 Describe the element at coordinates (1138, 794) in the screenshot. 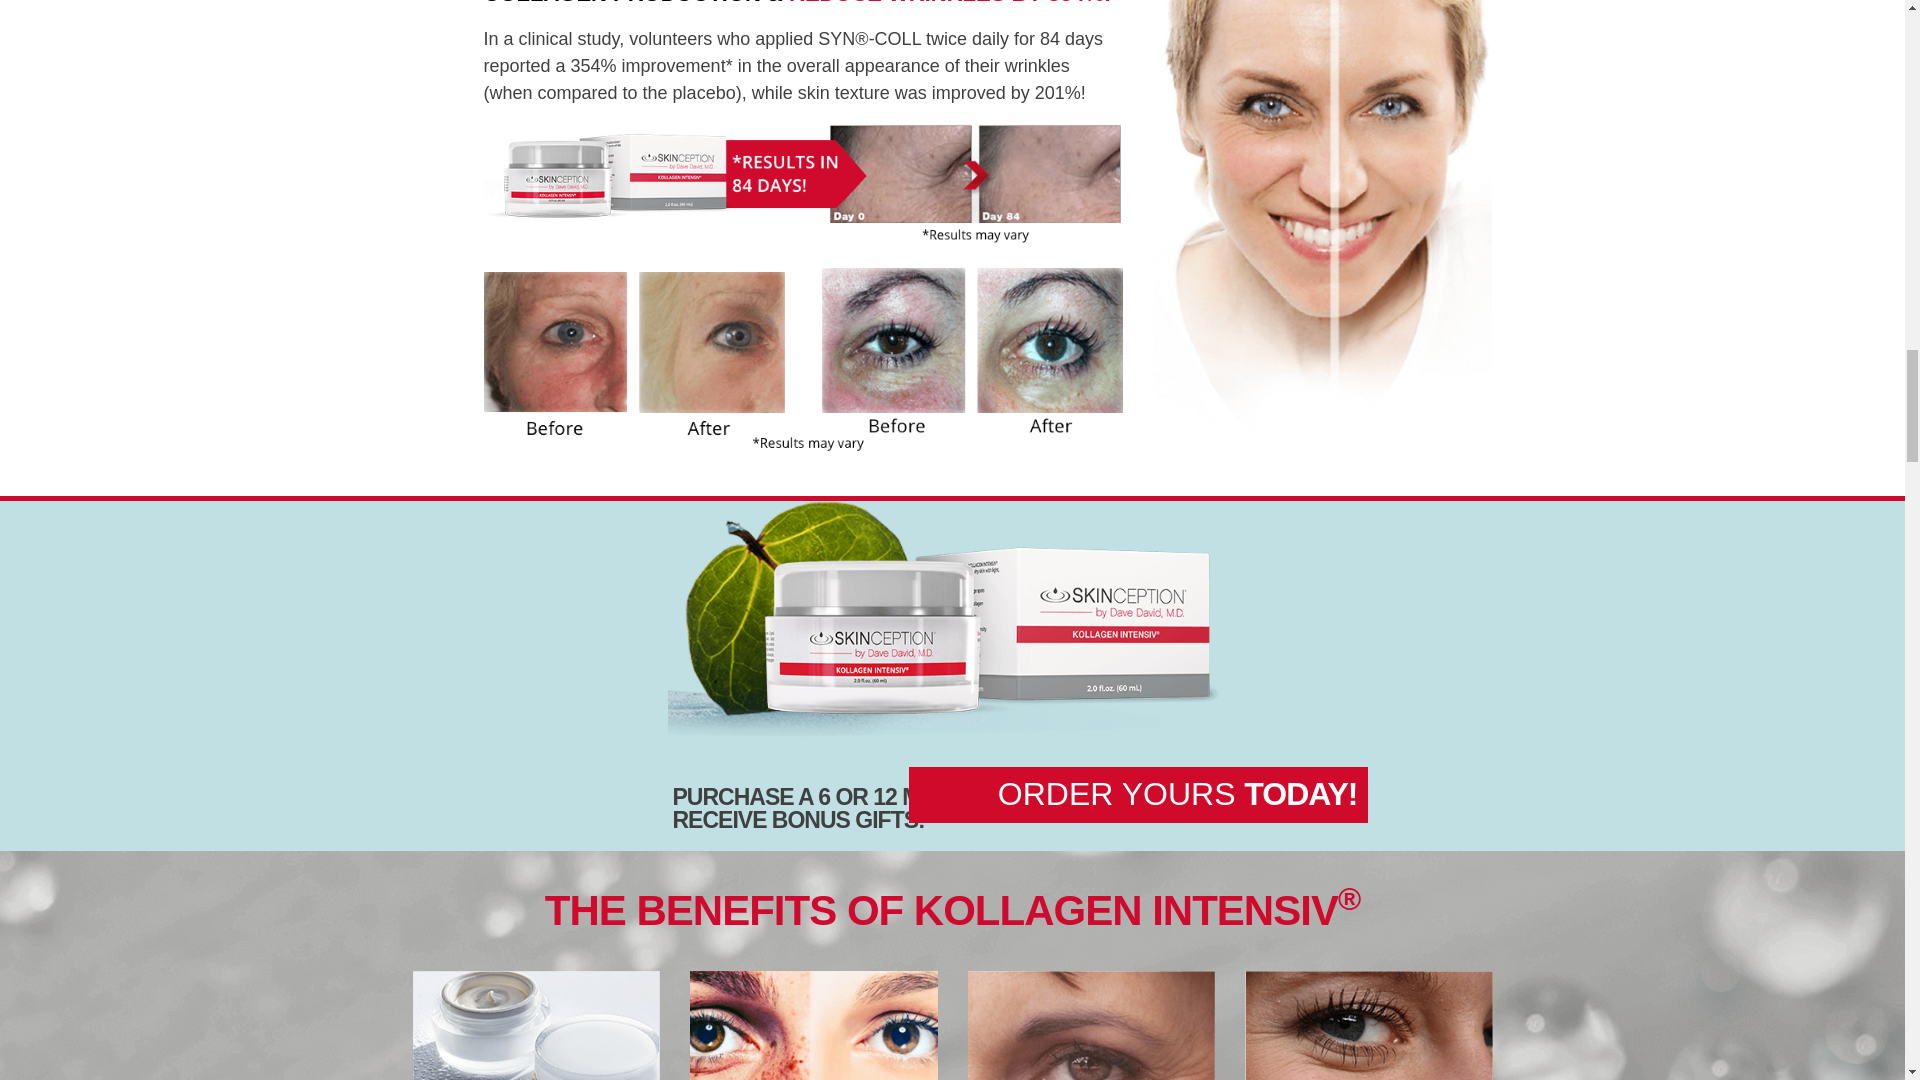

I see `ORDER YOURS TODAY!` at that location.